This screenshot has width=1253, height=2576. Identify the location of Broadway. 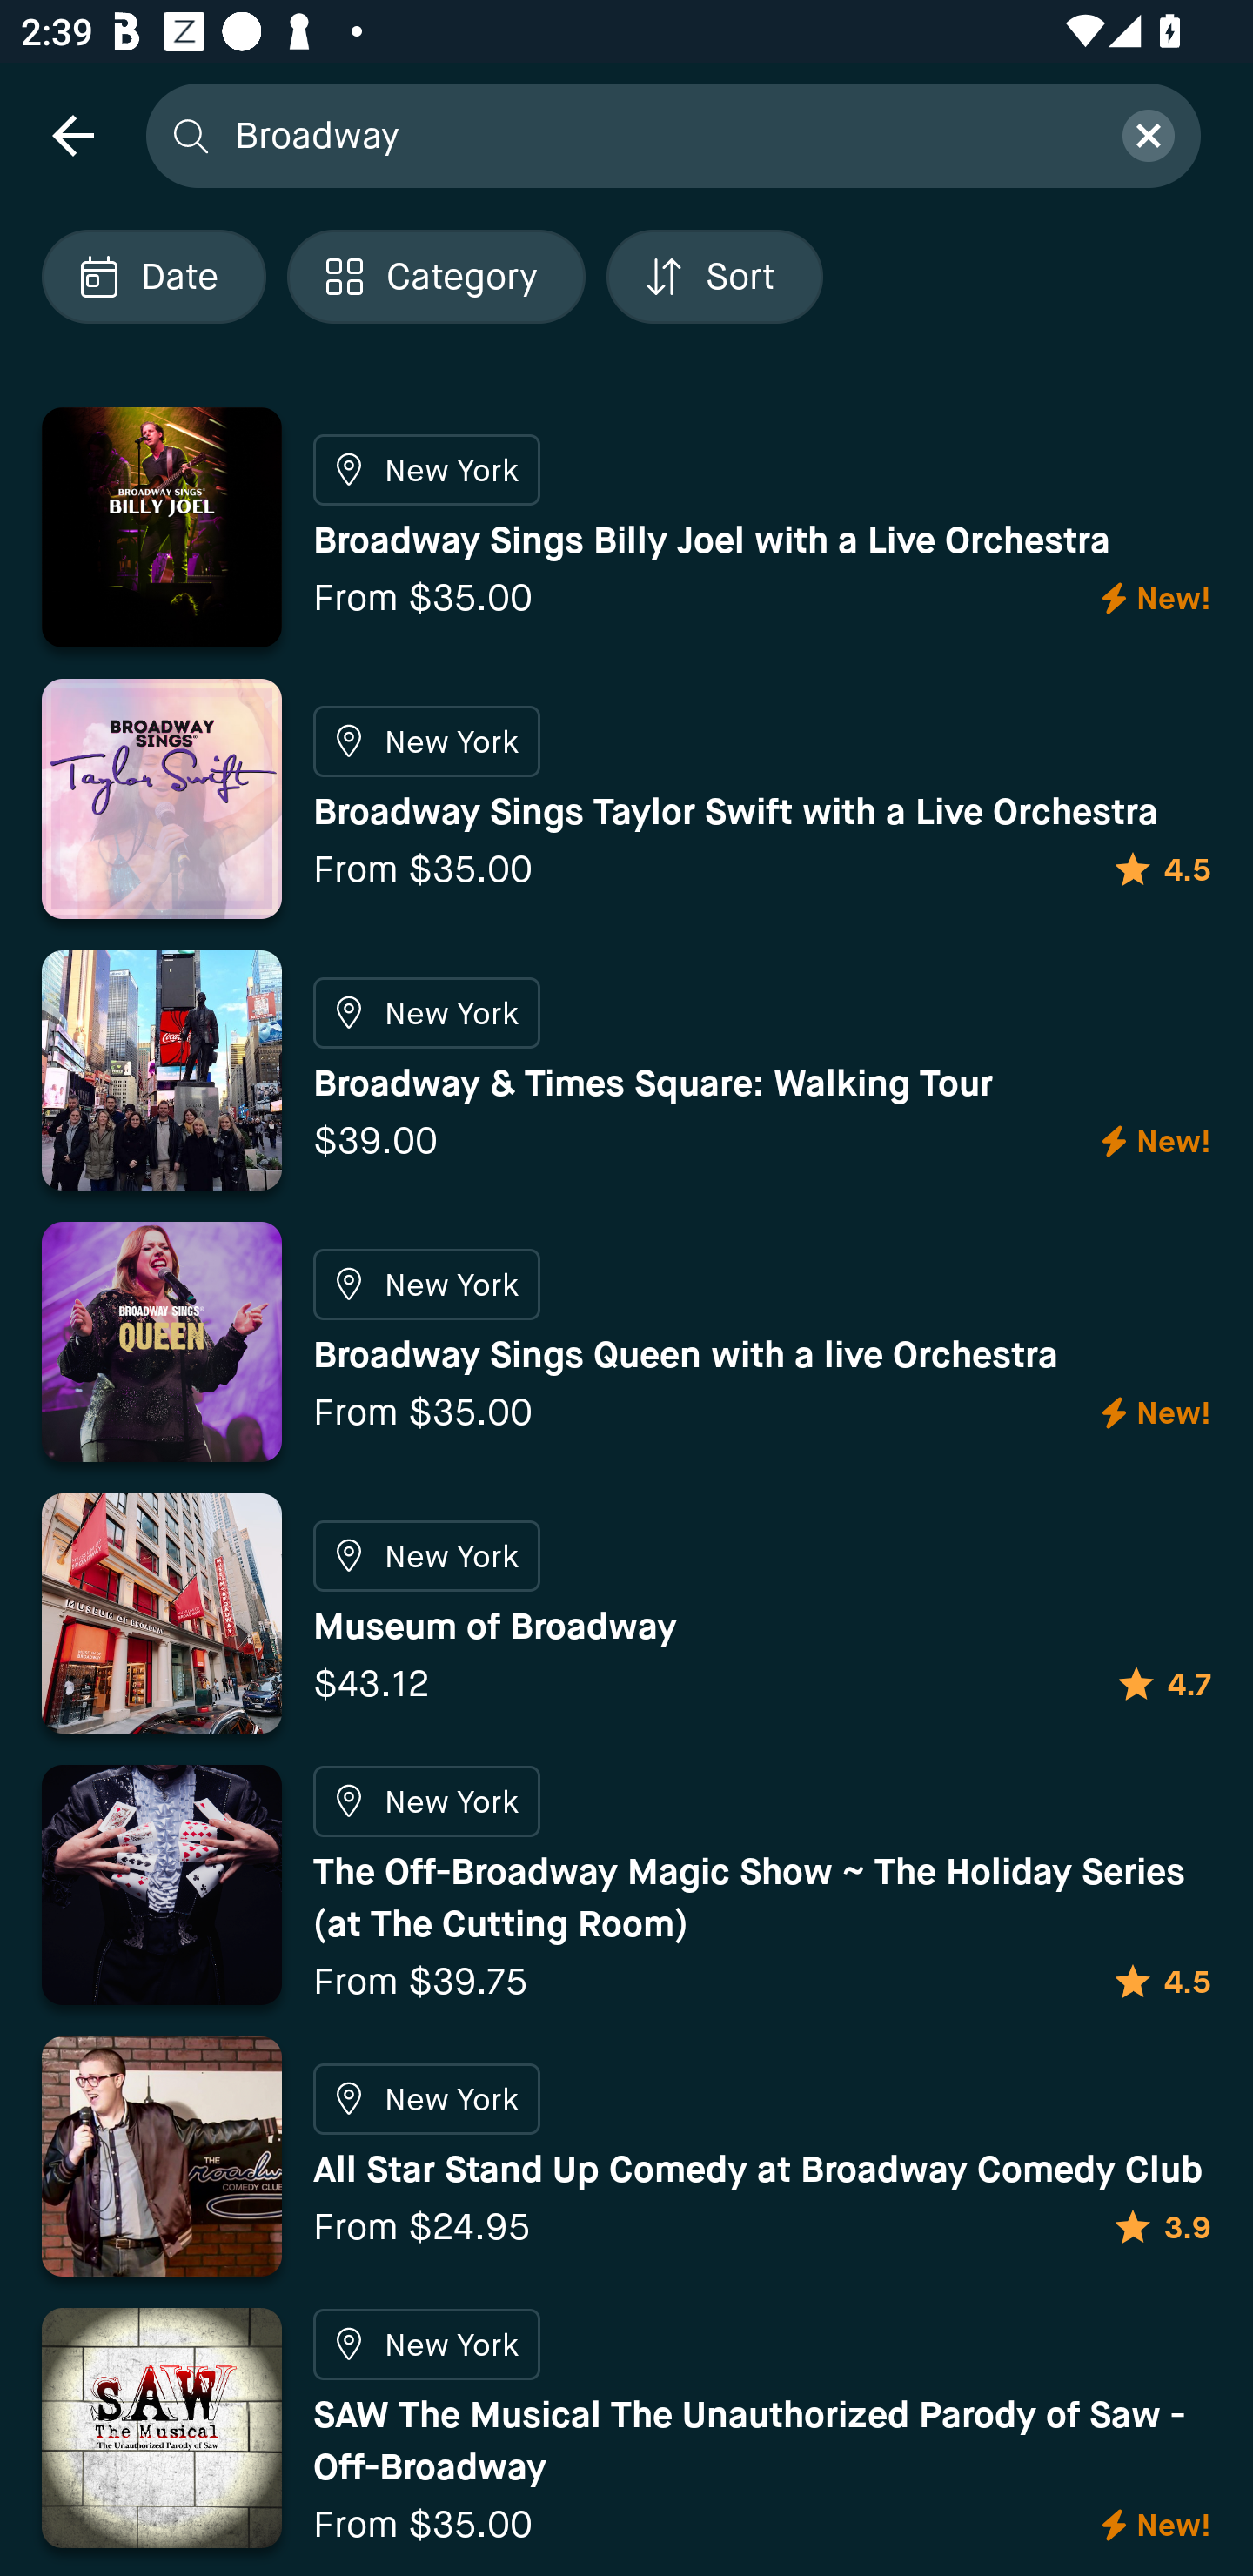
(660, 134).